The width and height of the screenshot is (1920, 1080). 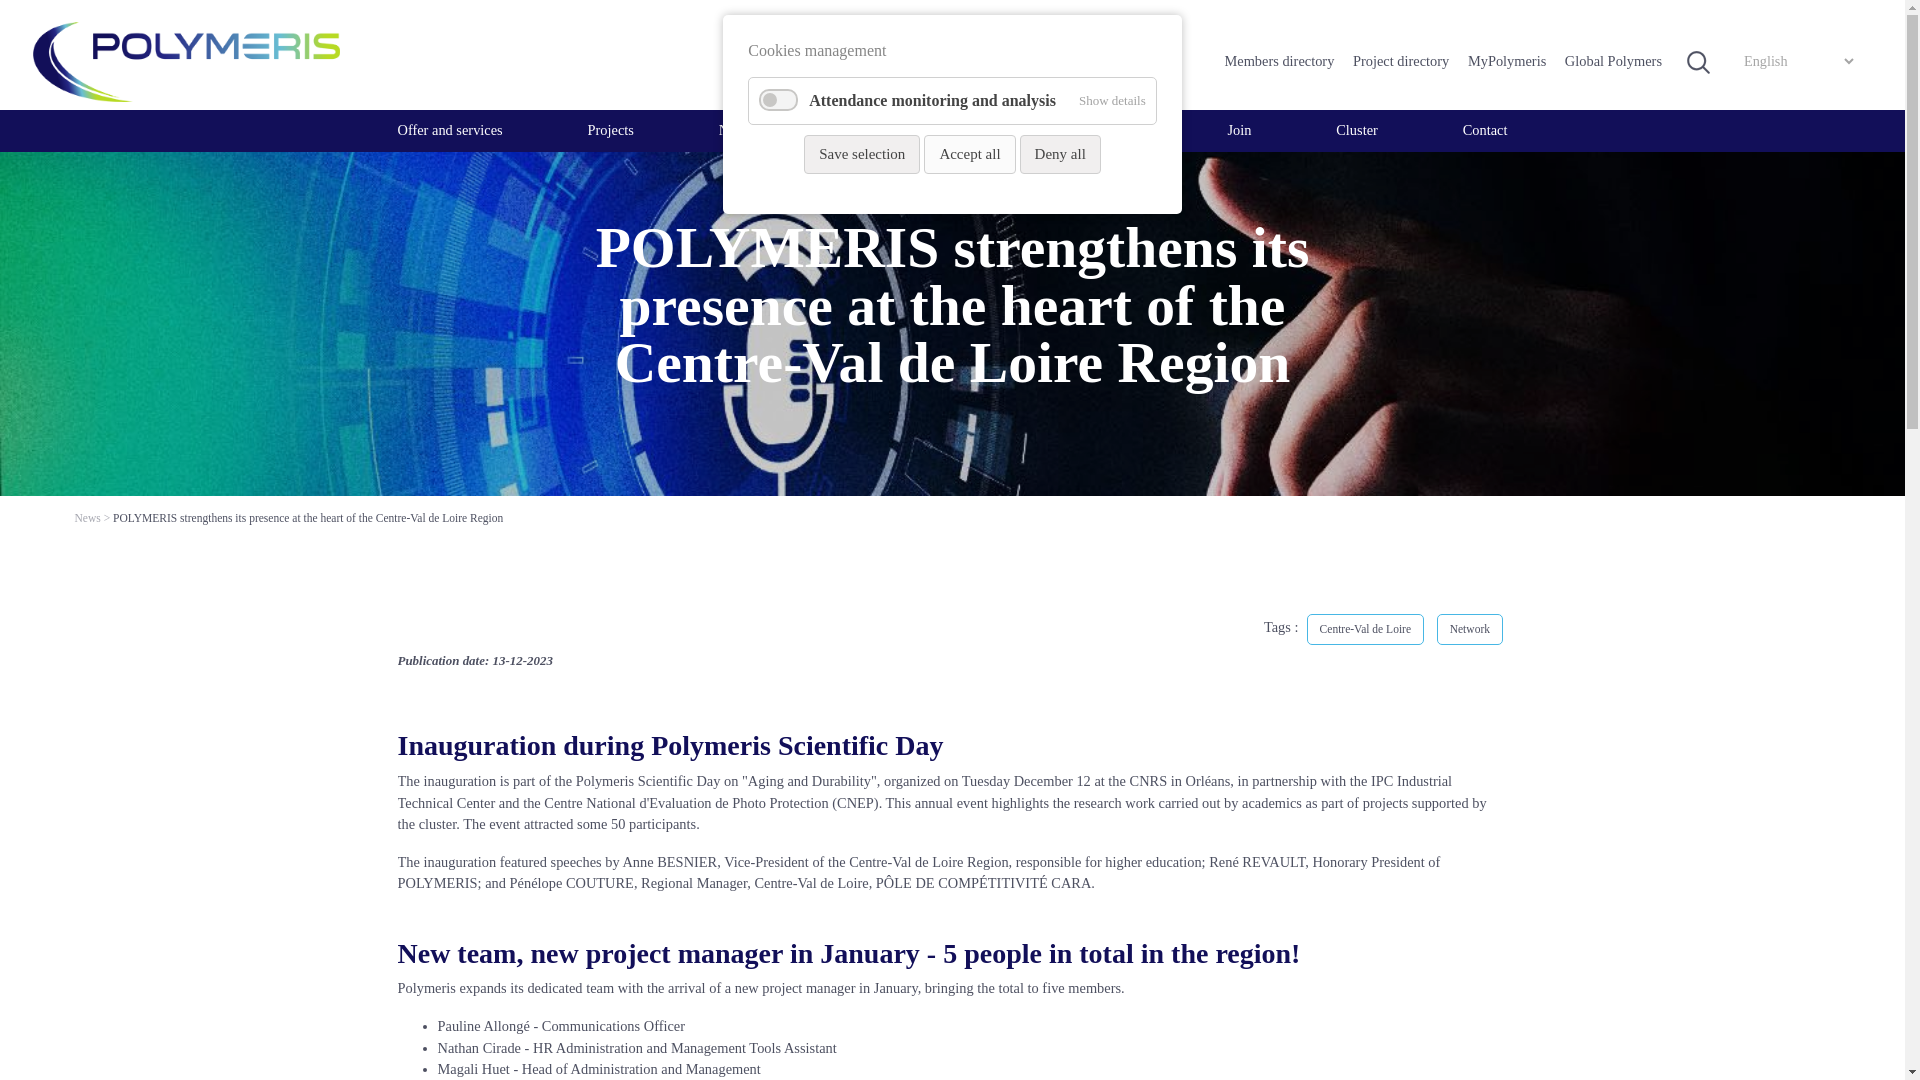 I want to click on Offer and services, so click(x=450, y=131).